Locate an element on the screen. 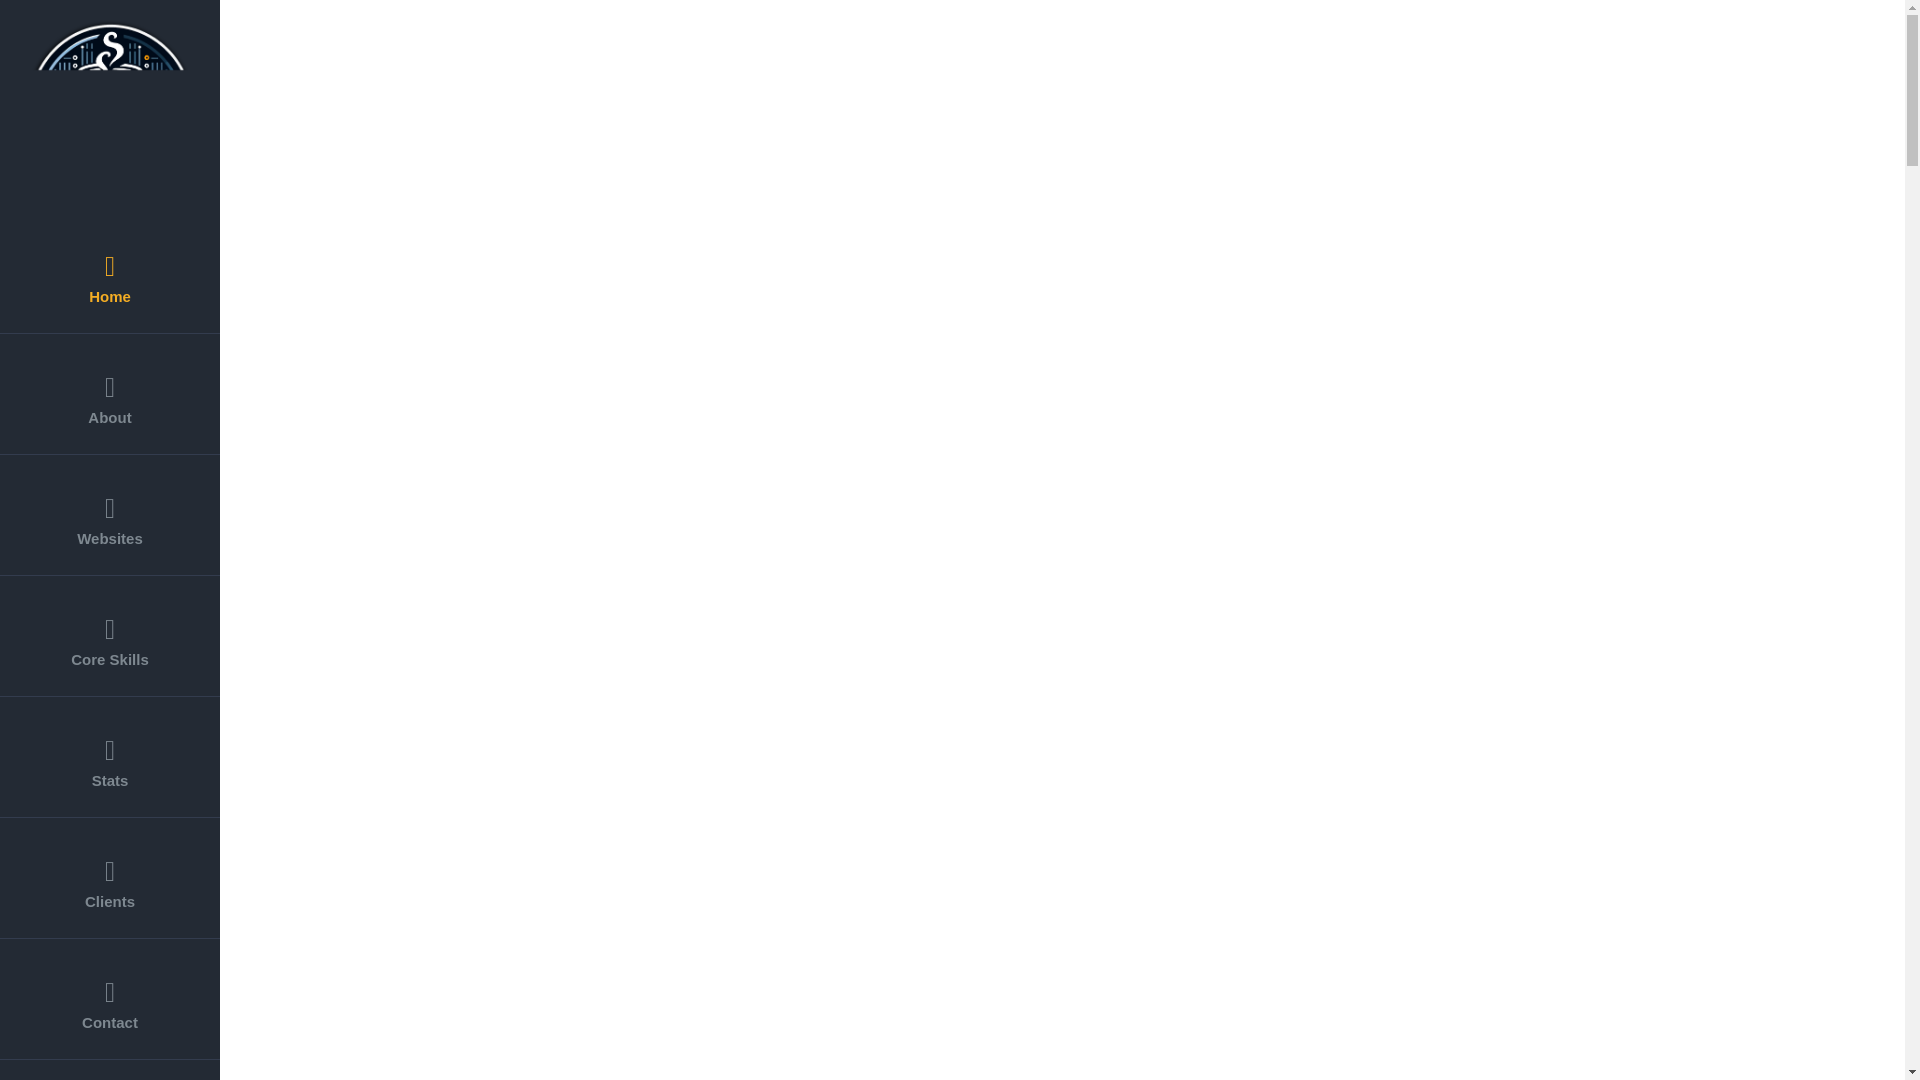 The width and height of the screenshot is (1920, 1080). Contact is located at coordinates (110, 998).